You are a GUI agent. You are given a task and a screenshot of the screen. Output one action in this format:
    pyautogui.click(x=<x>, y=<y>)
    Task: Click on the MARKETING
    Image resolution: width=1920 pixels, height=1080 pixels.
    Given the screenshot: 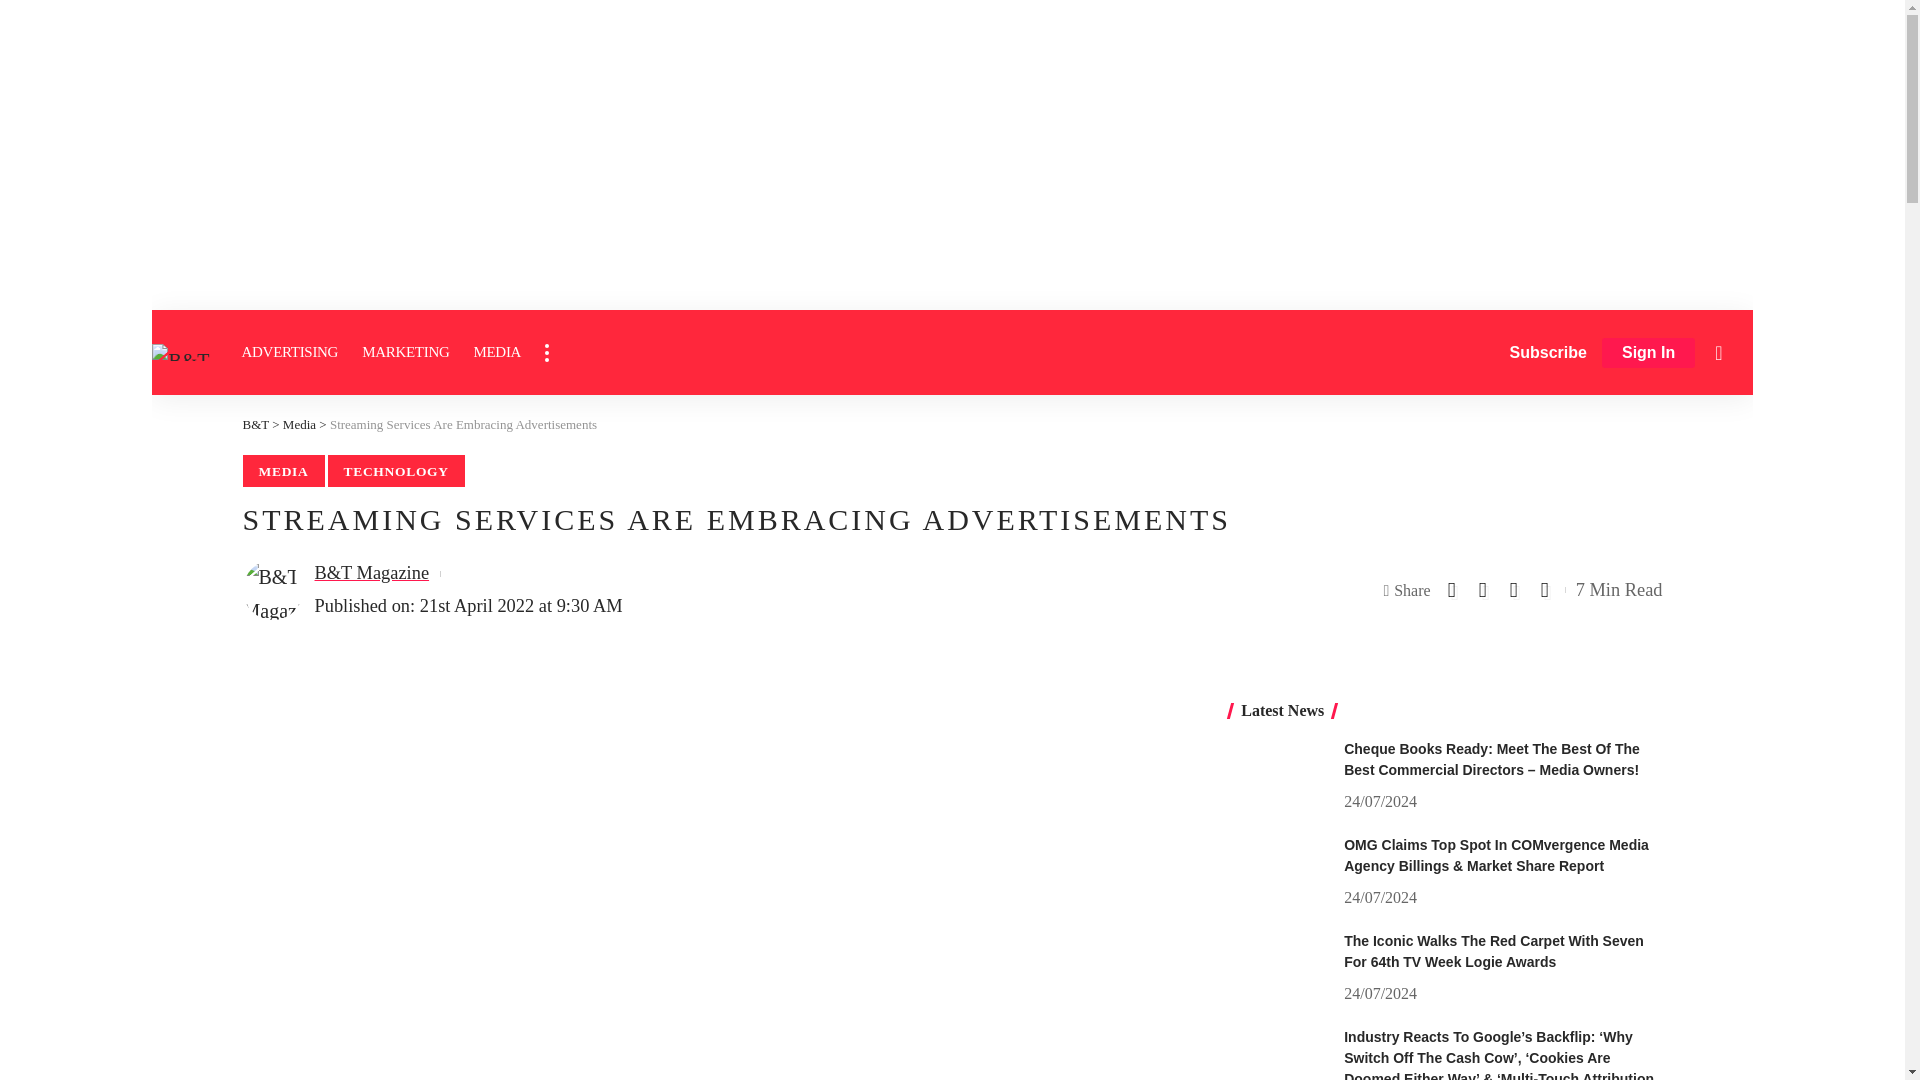 What is the action you would take?
    pyautogui.click(x=404, y=352)
    